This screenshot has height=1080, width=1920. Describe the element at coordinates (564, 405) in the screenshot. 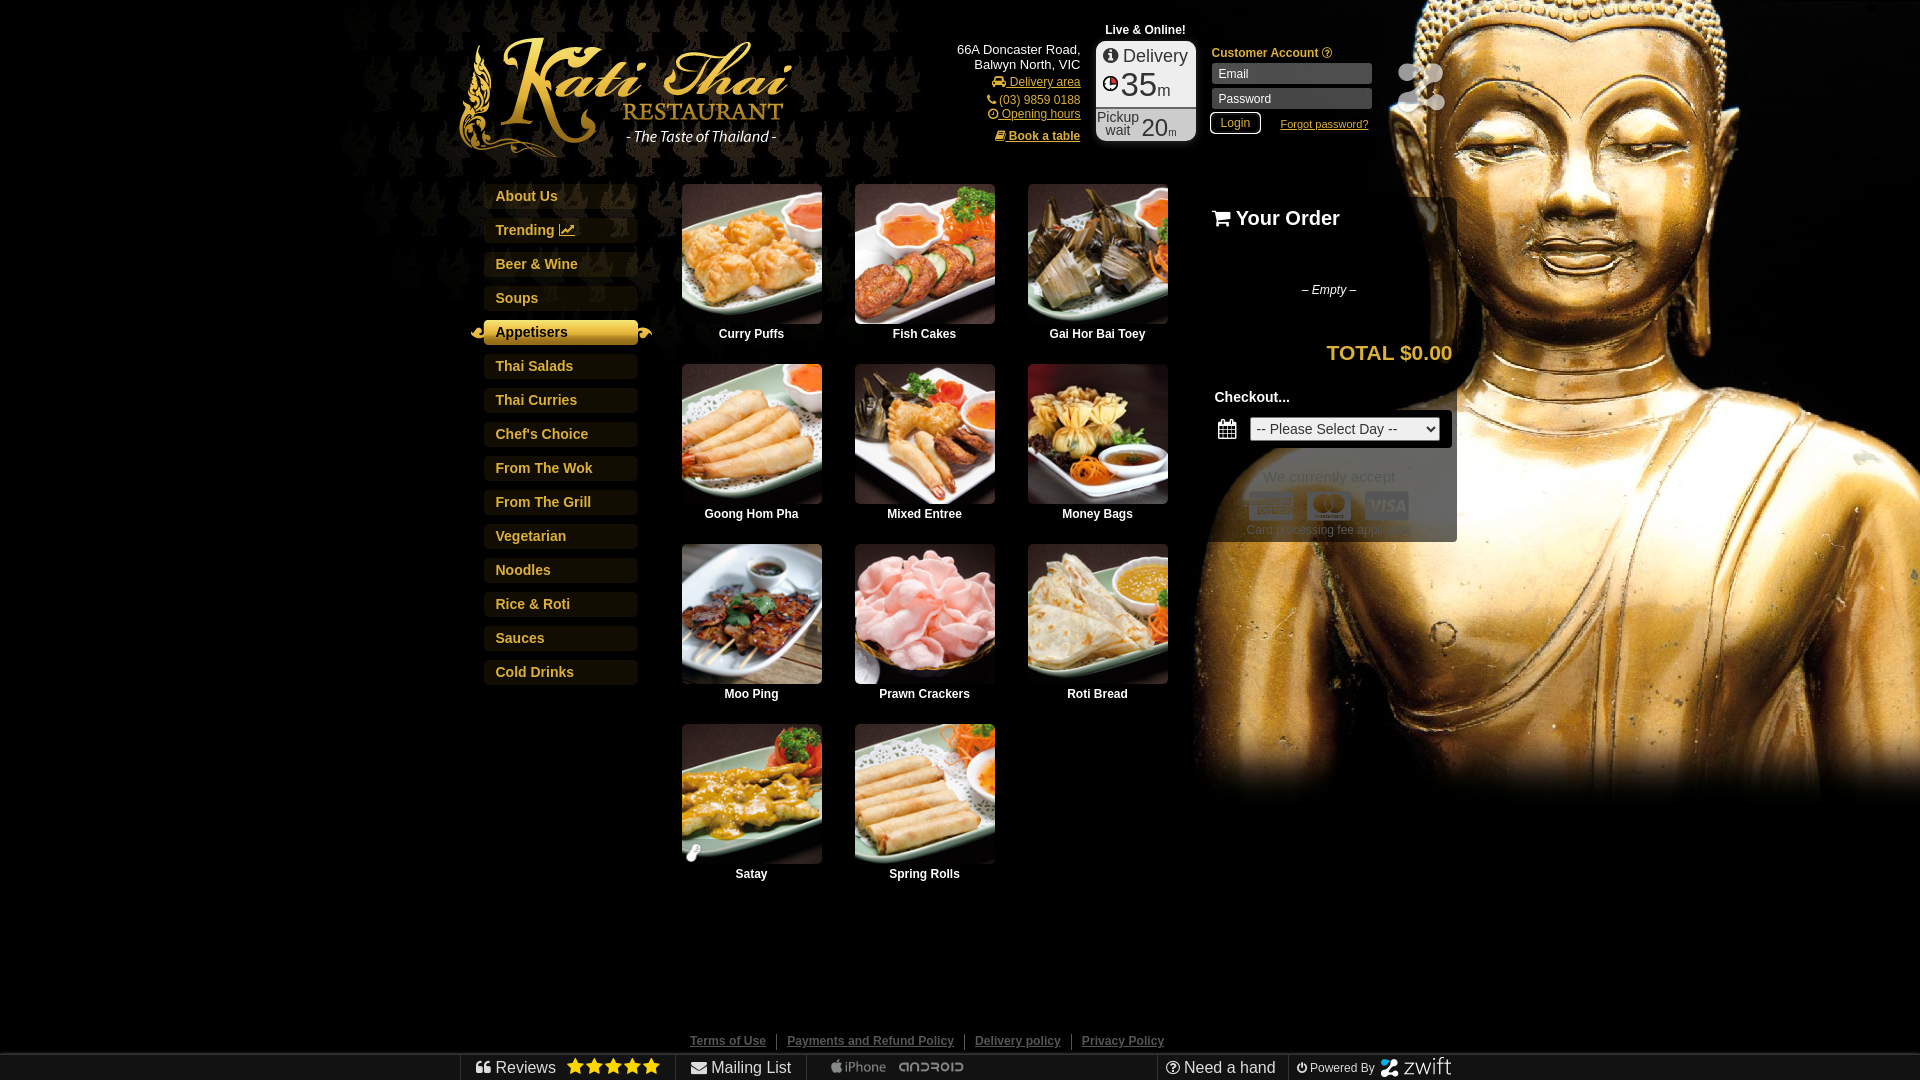

I see `Thai Curries` at that location.